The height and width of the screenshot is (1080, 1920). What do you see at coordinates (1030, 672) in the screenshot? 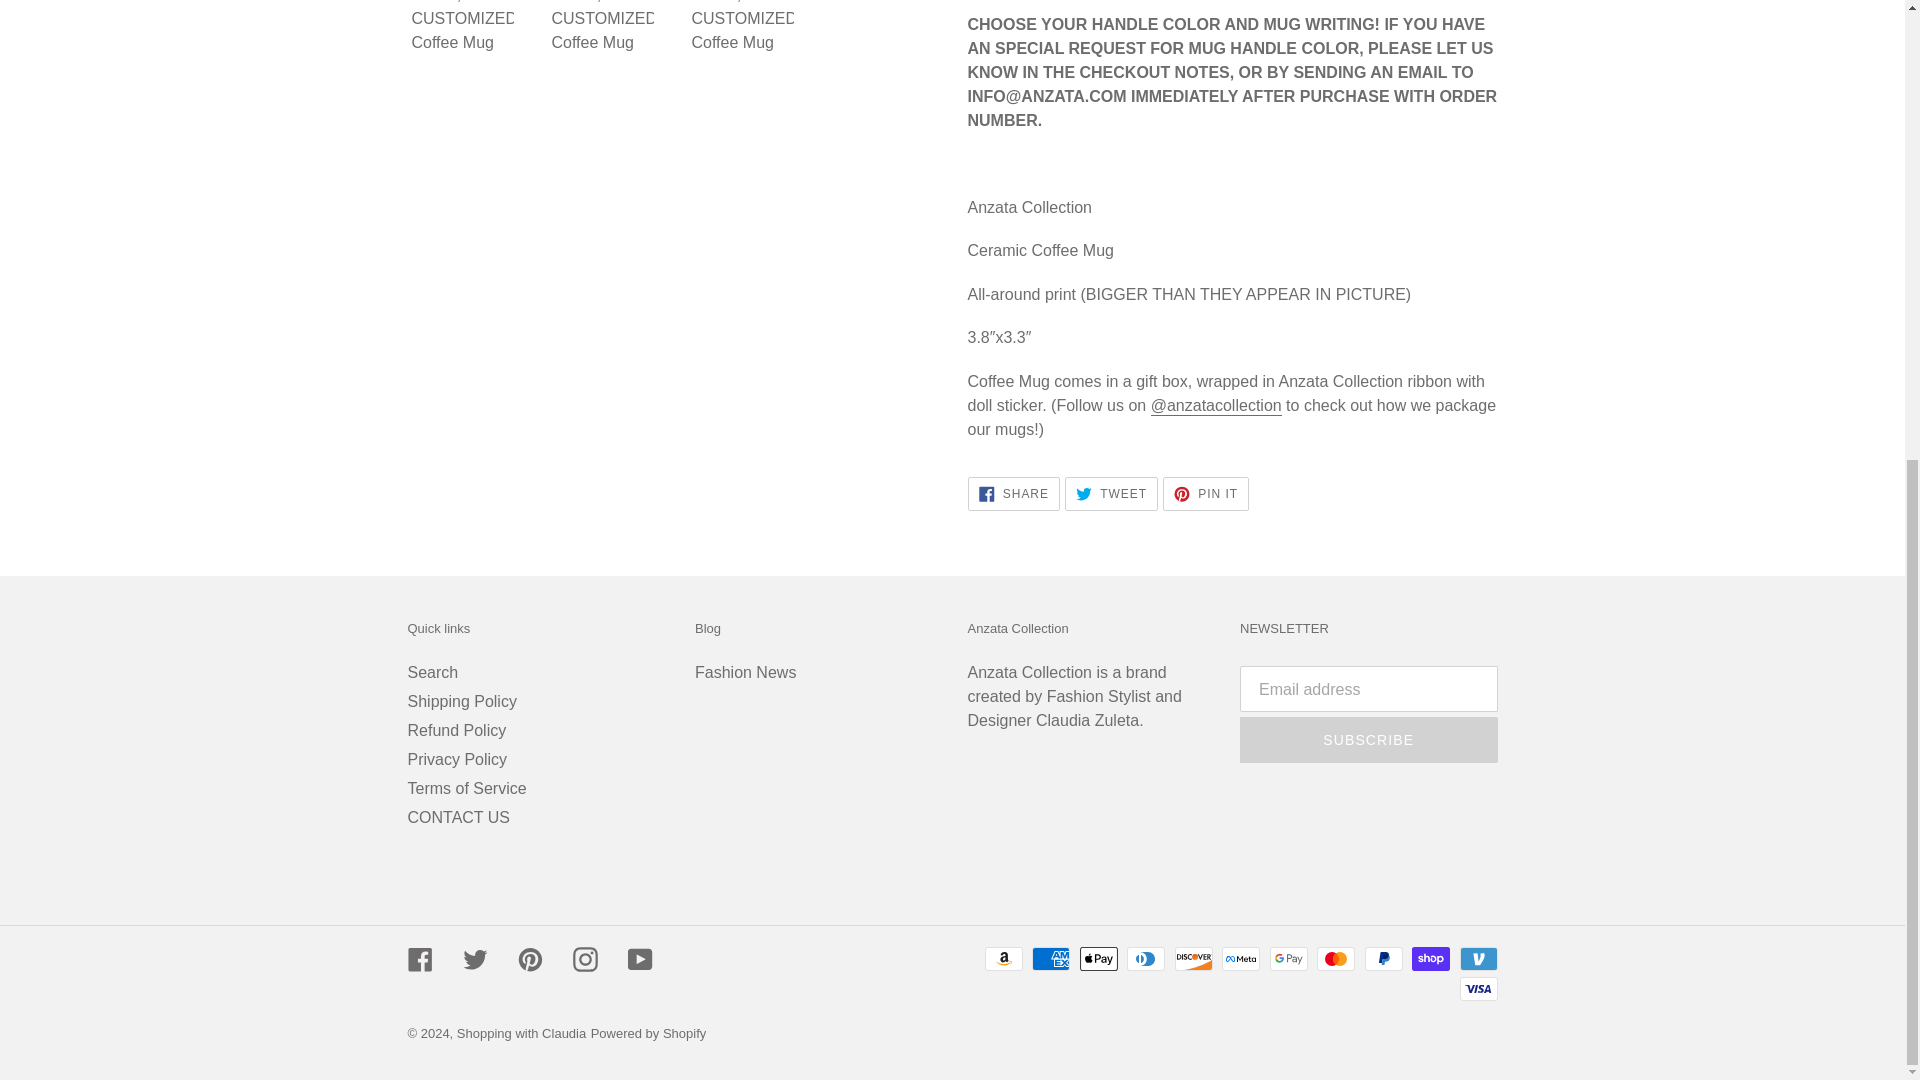
I see `All Collections` at bounding box center [1030, 672].